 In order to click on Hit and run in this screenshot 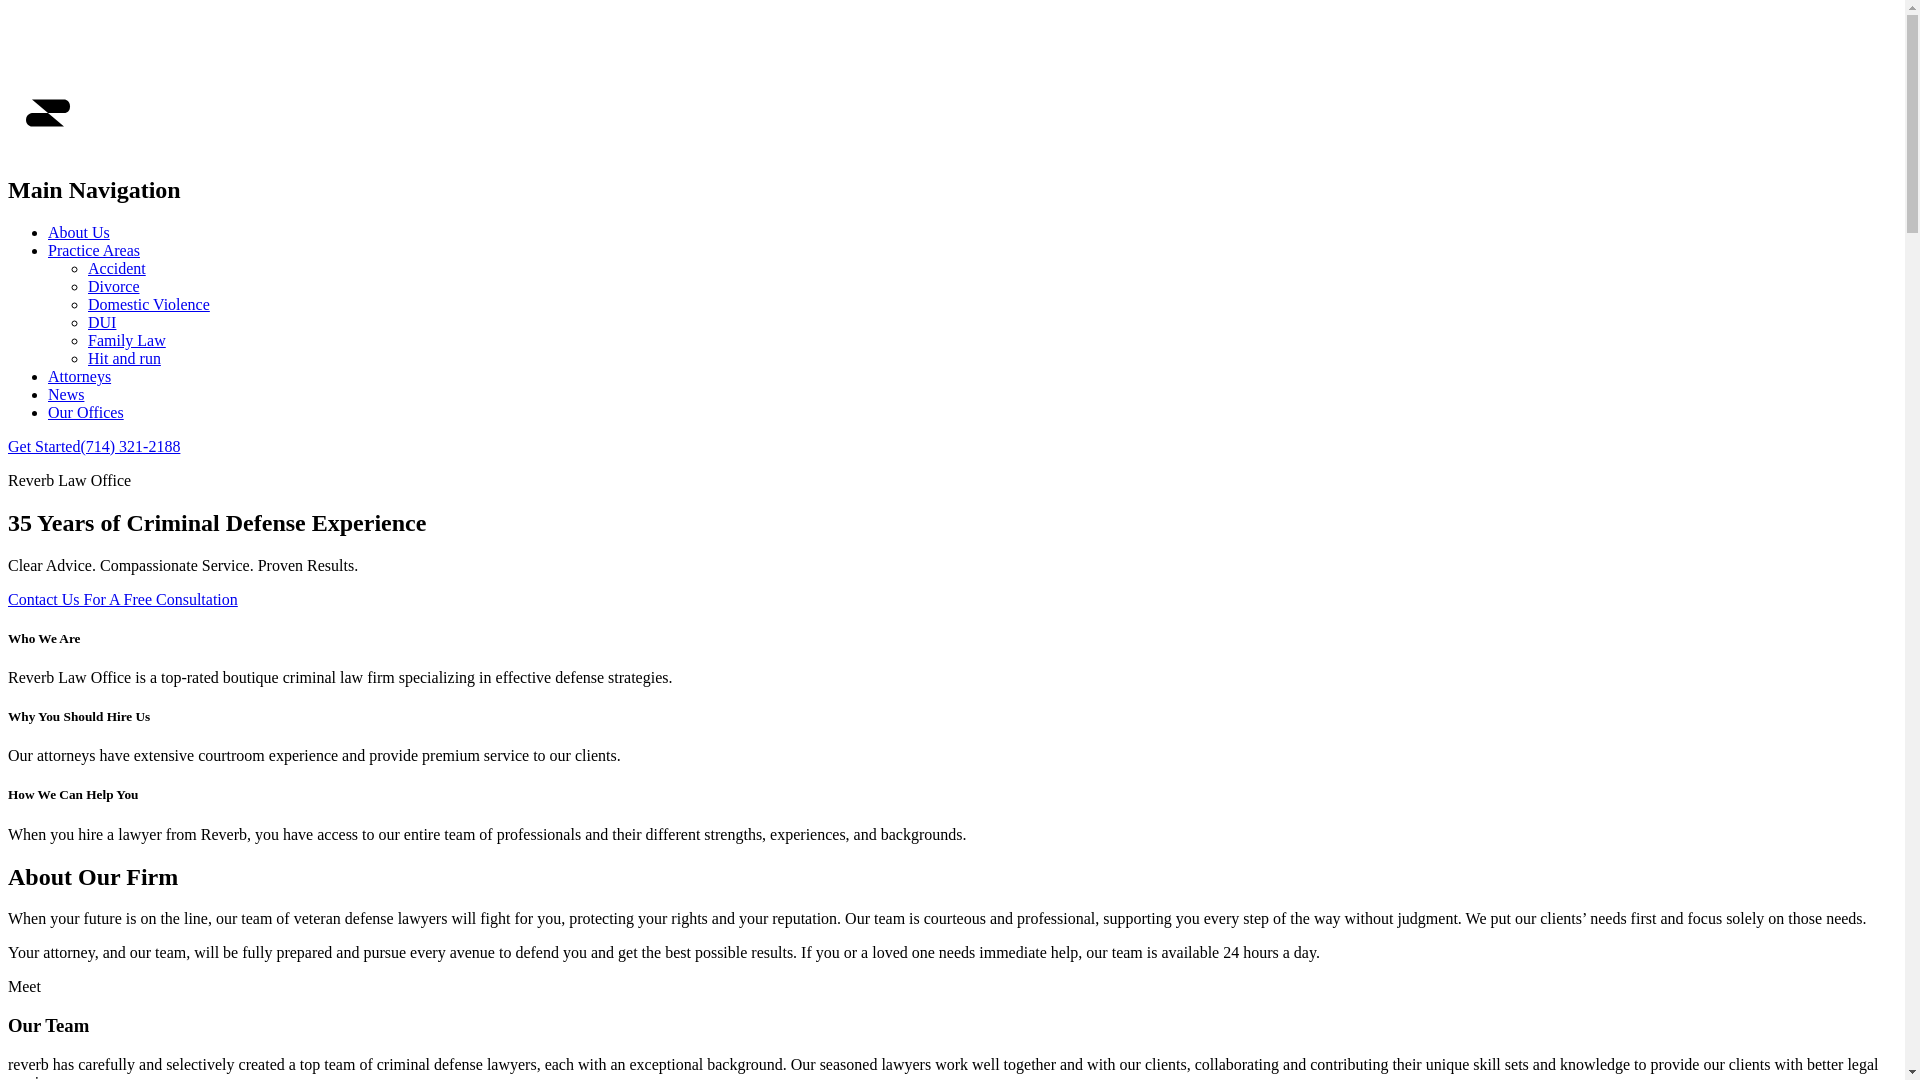, I will do `click(124, 358)`.